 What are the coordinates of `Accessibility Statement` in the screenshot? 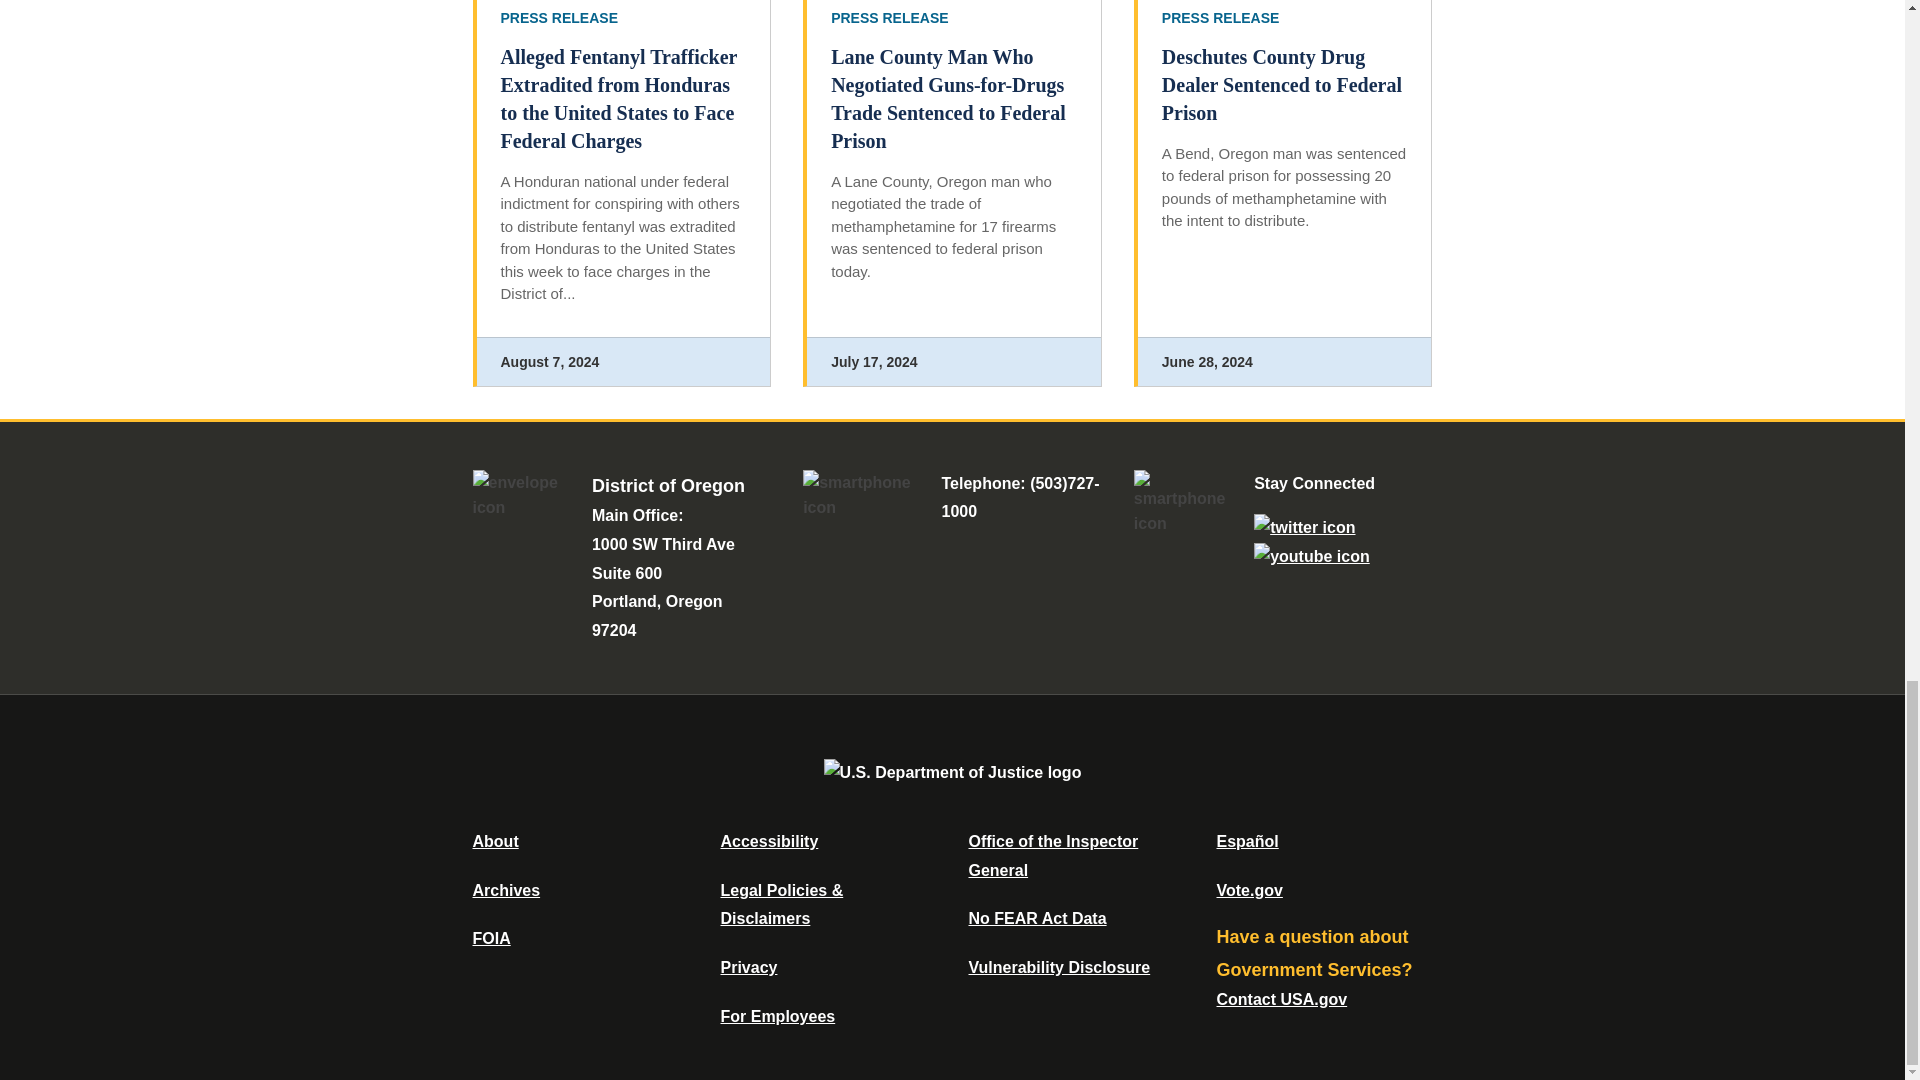 It's located at (768, 840).